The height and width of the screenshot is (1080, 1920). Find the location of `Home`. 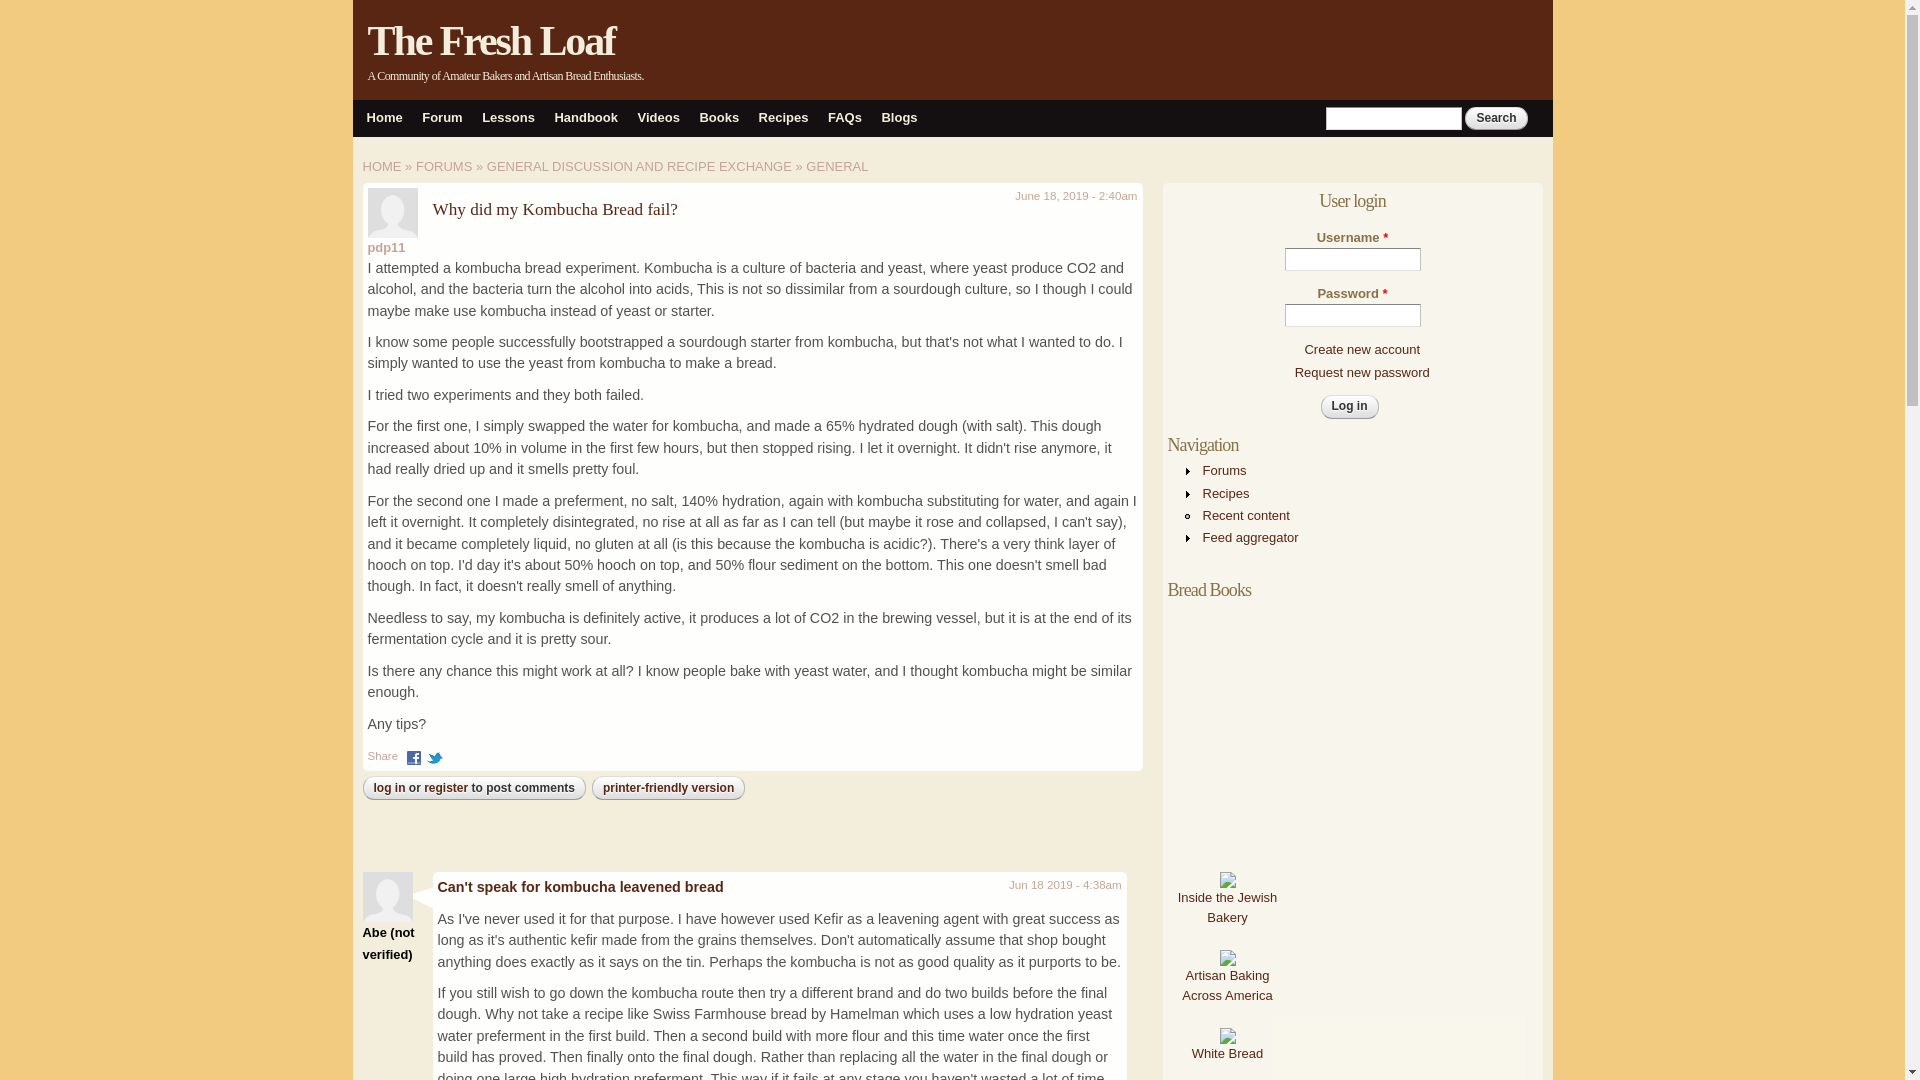

Home is located at coordinates (384, 118).